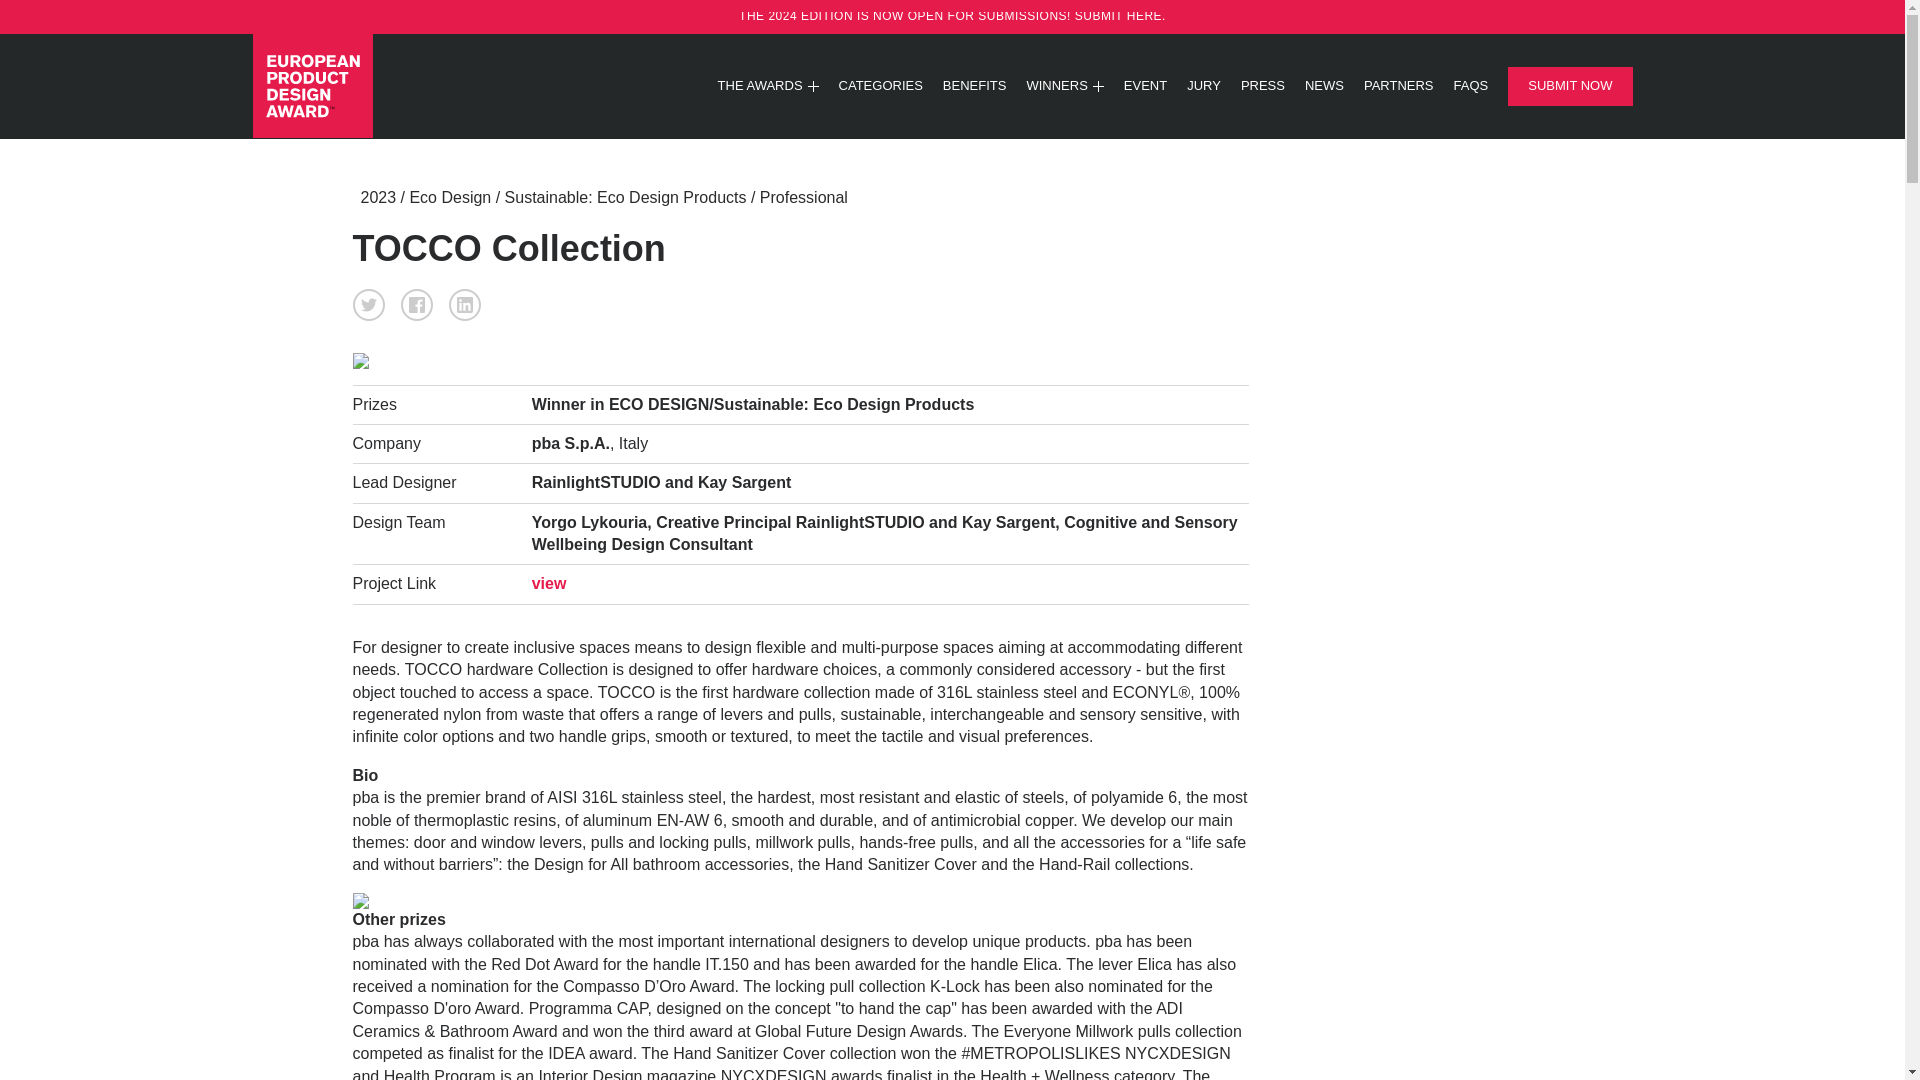 The height and width of the screenshot is (1080, 1920). What do you see at coordinates (1398, 86) in the screenshot?
I see `PARTNERS` at bounding box center [1398, 86].